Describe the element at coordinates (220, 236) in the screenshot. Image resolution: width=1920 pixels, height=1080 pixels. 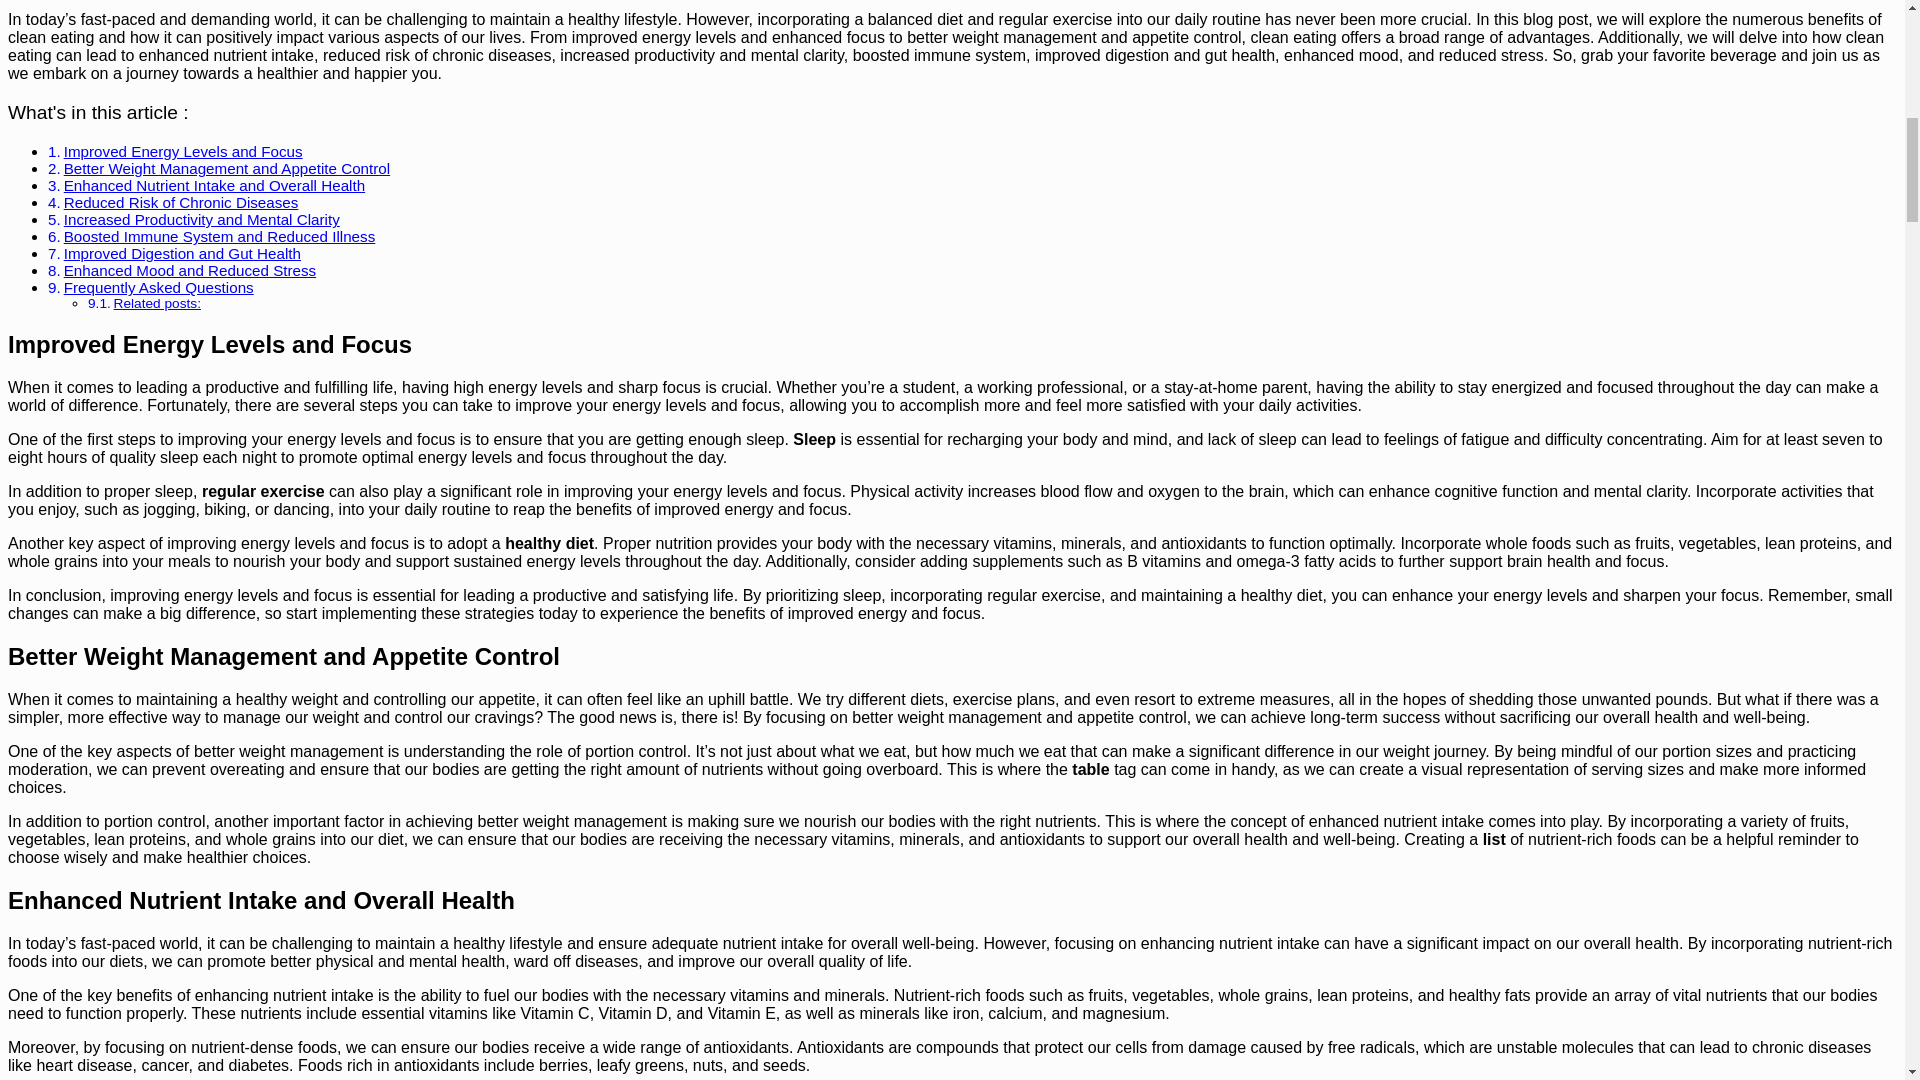
I see `Boosted Immune System and Reduced Illness` at that location.